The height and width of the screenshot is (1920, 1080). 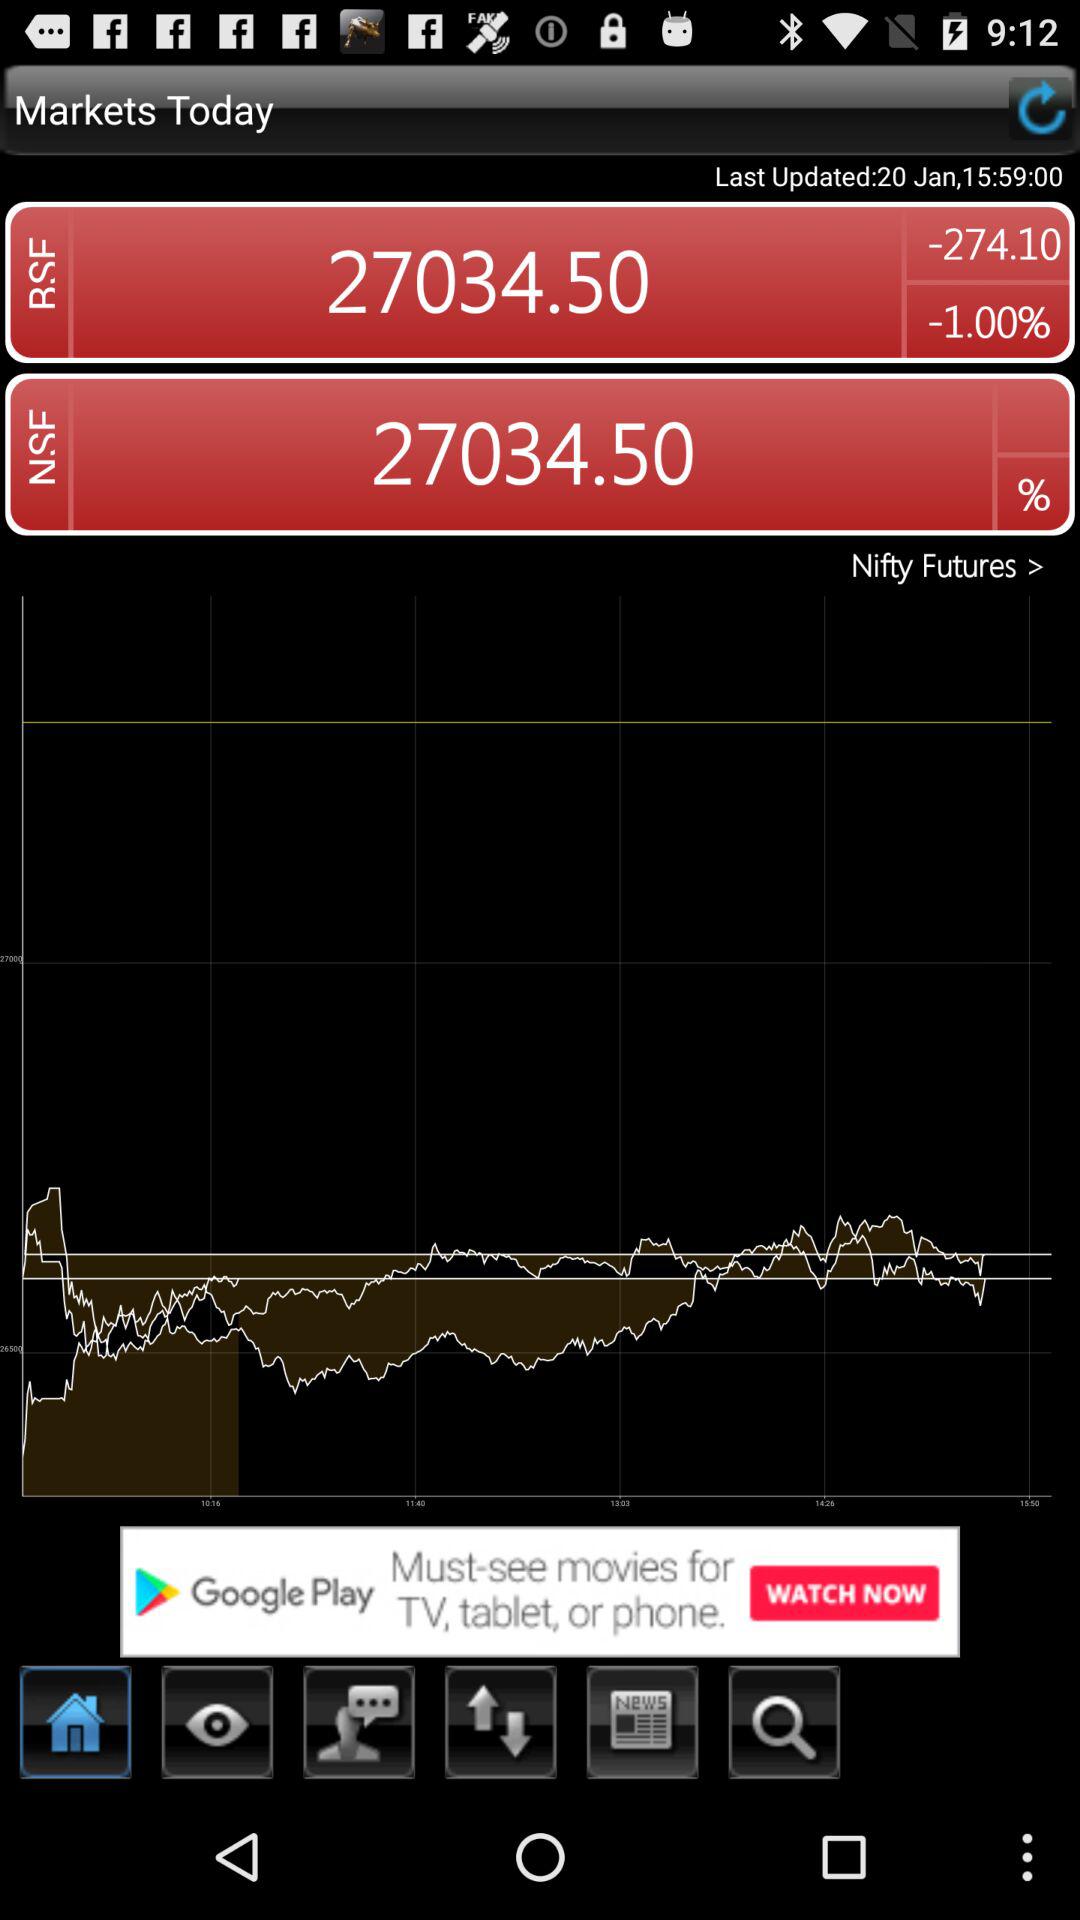 I want to click on view more, so click(x=218, y=1728).